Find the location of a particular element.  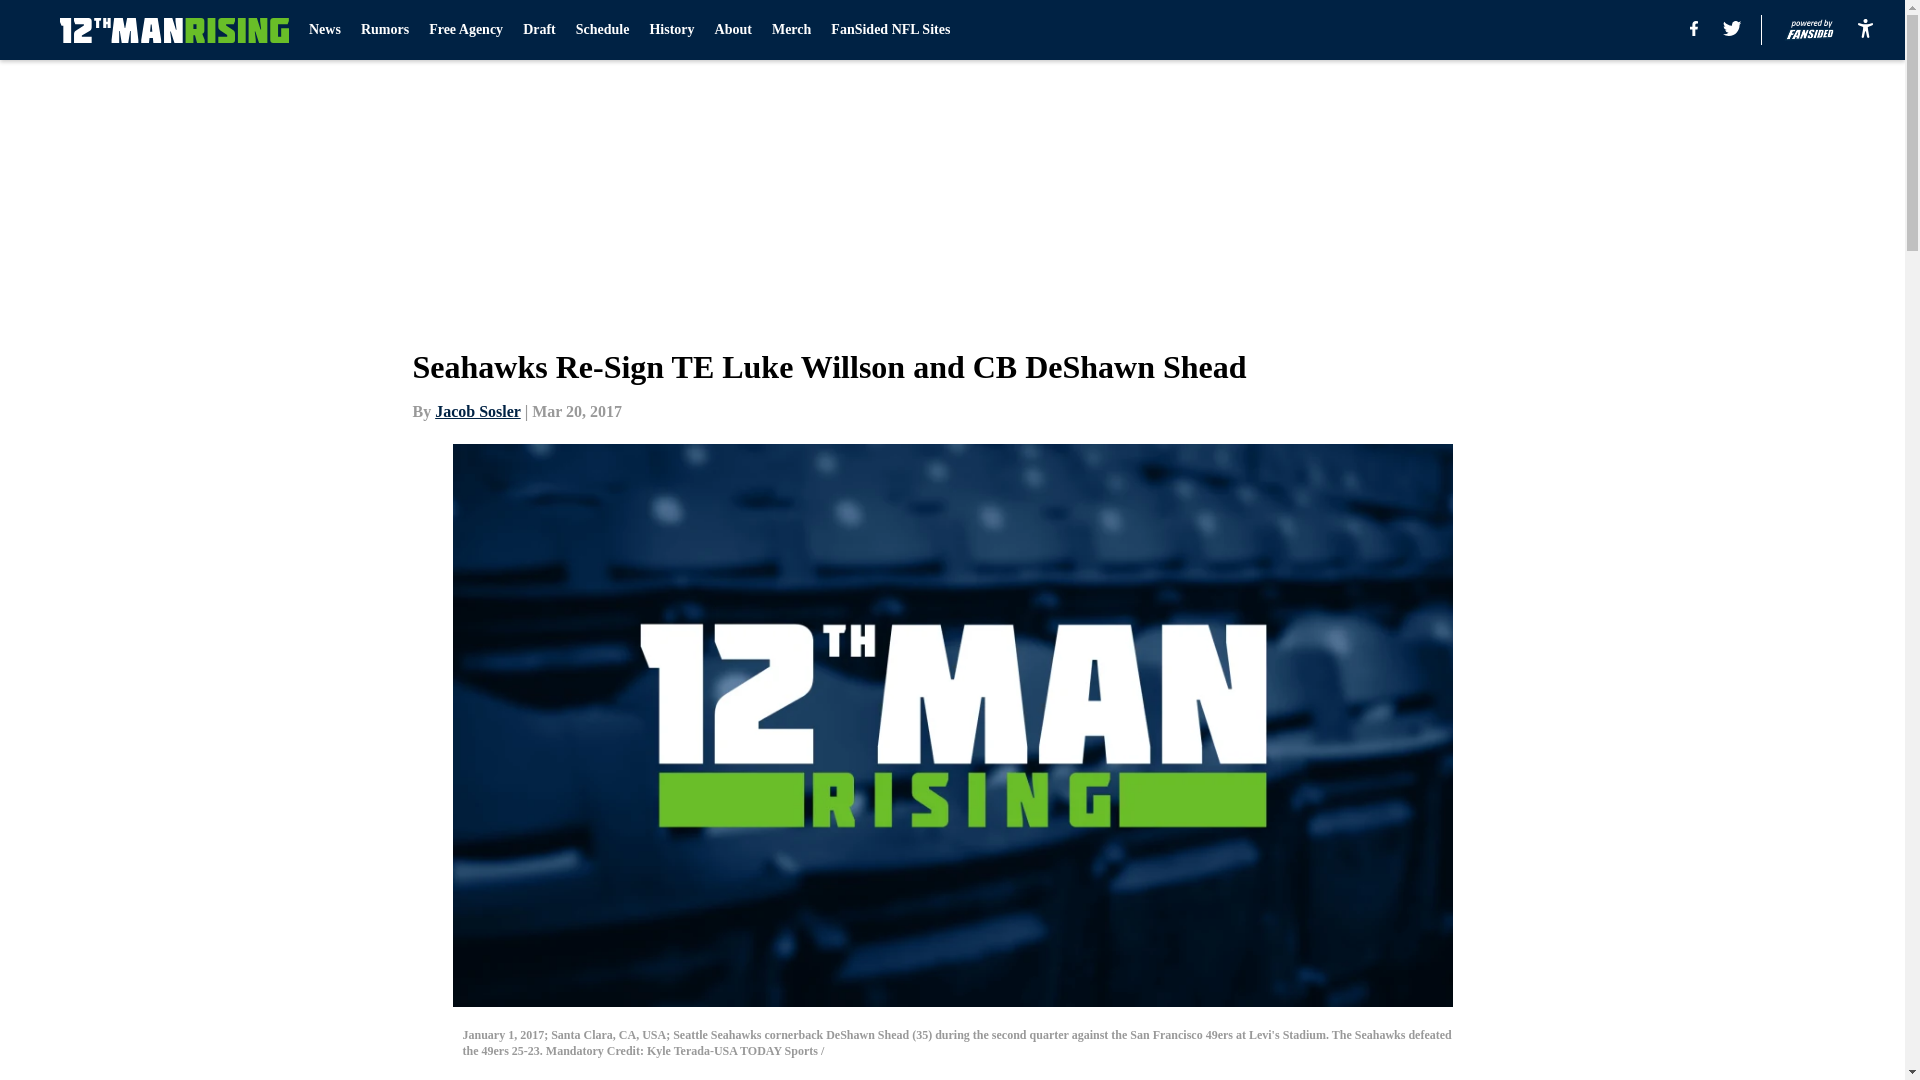

FanSided NFL Sites is located at coordinates (890, 30).